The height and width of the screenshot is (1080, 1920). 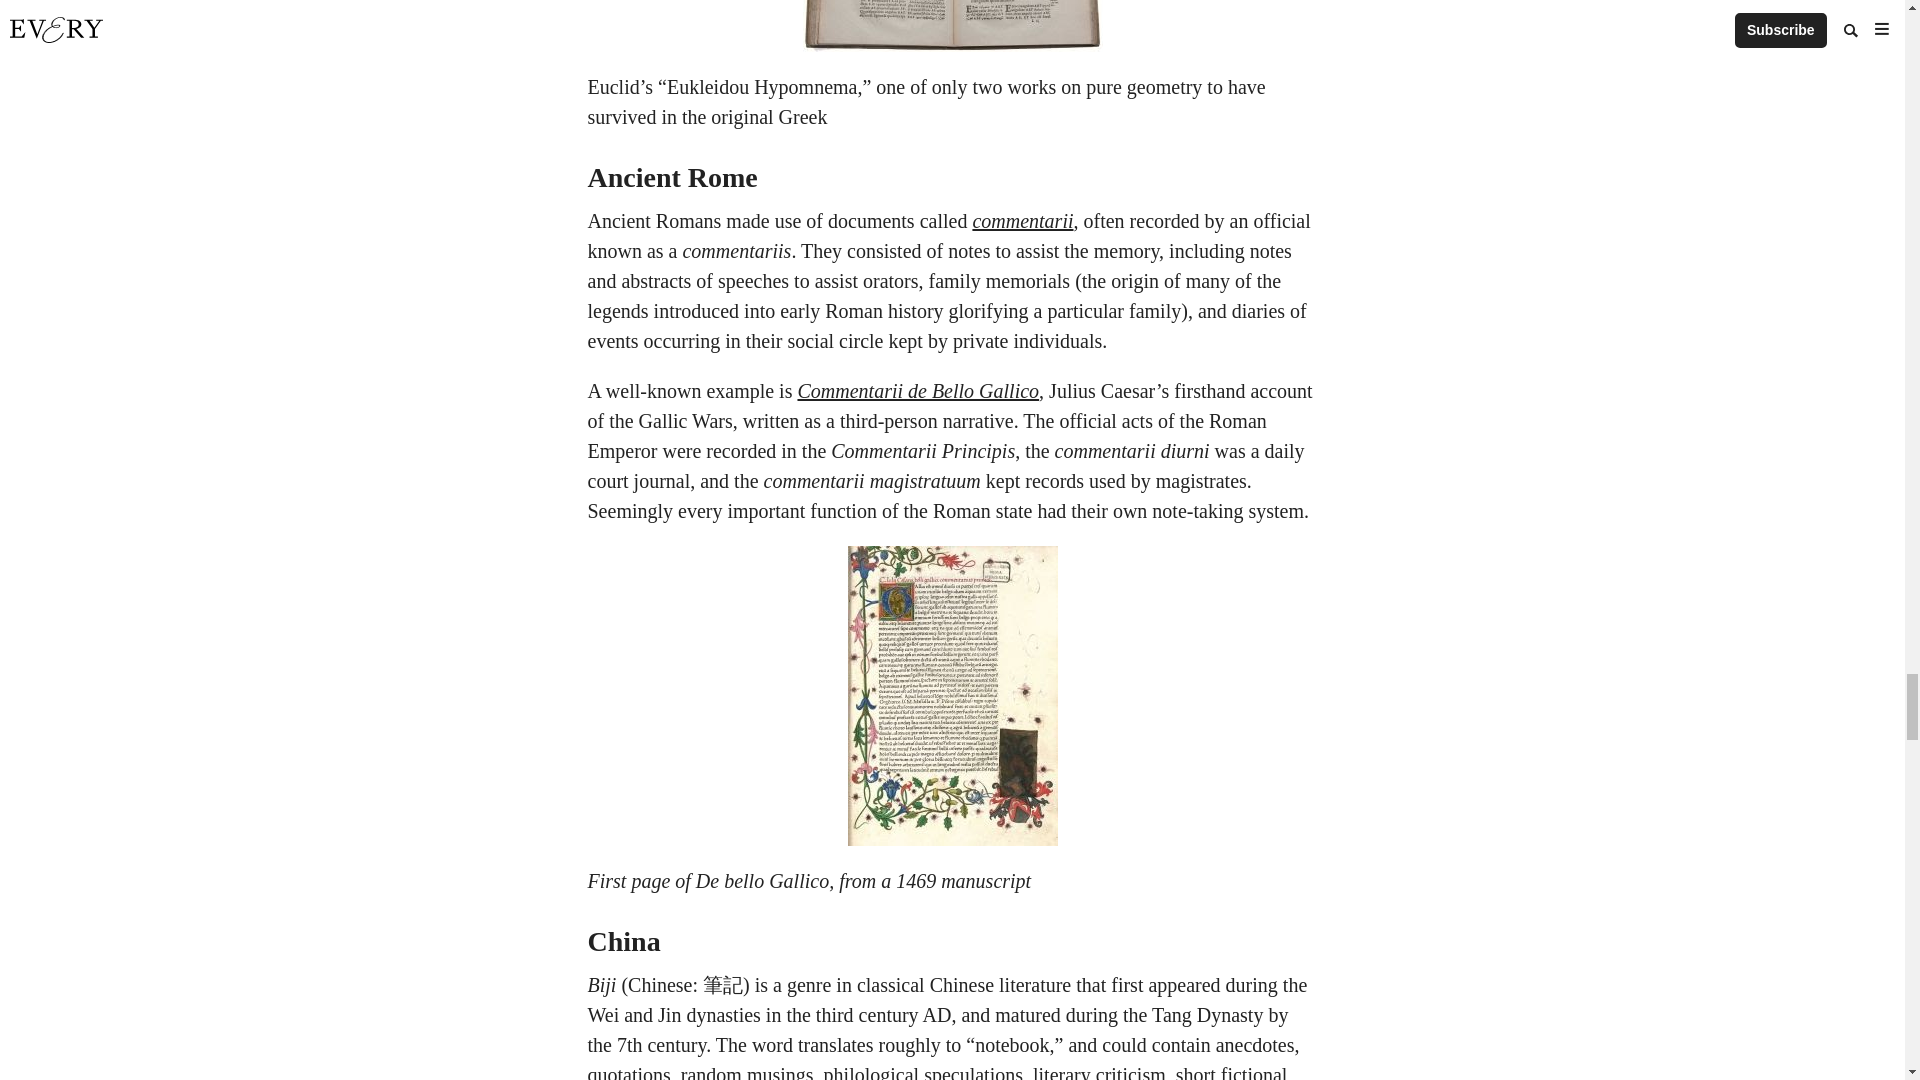 What do you see at coordinates (1022, 220) in the screenshot?
I see `commentarii` at bounding box center [1022, 220].